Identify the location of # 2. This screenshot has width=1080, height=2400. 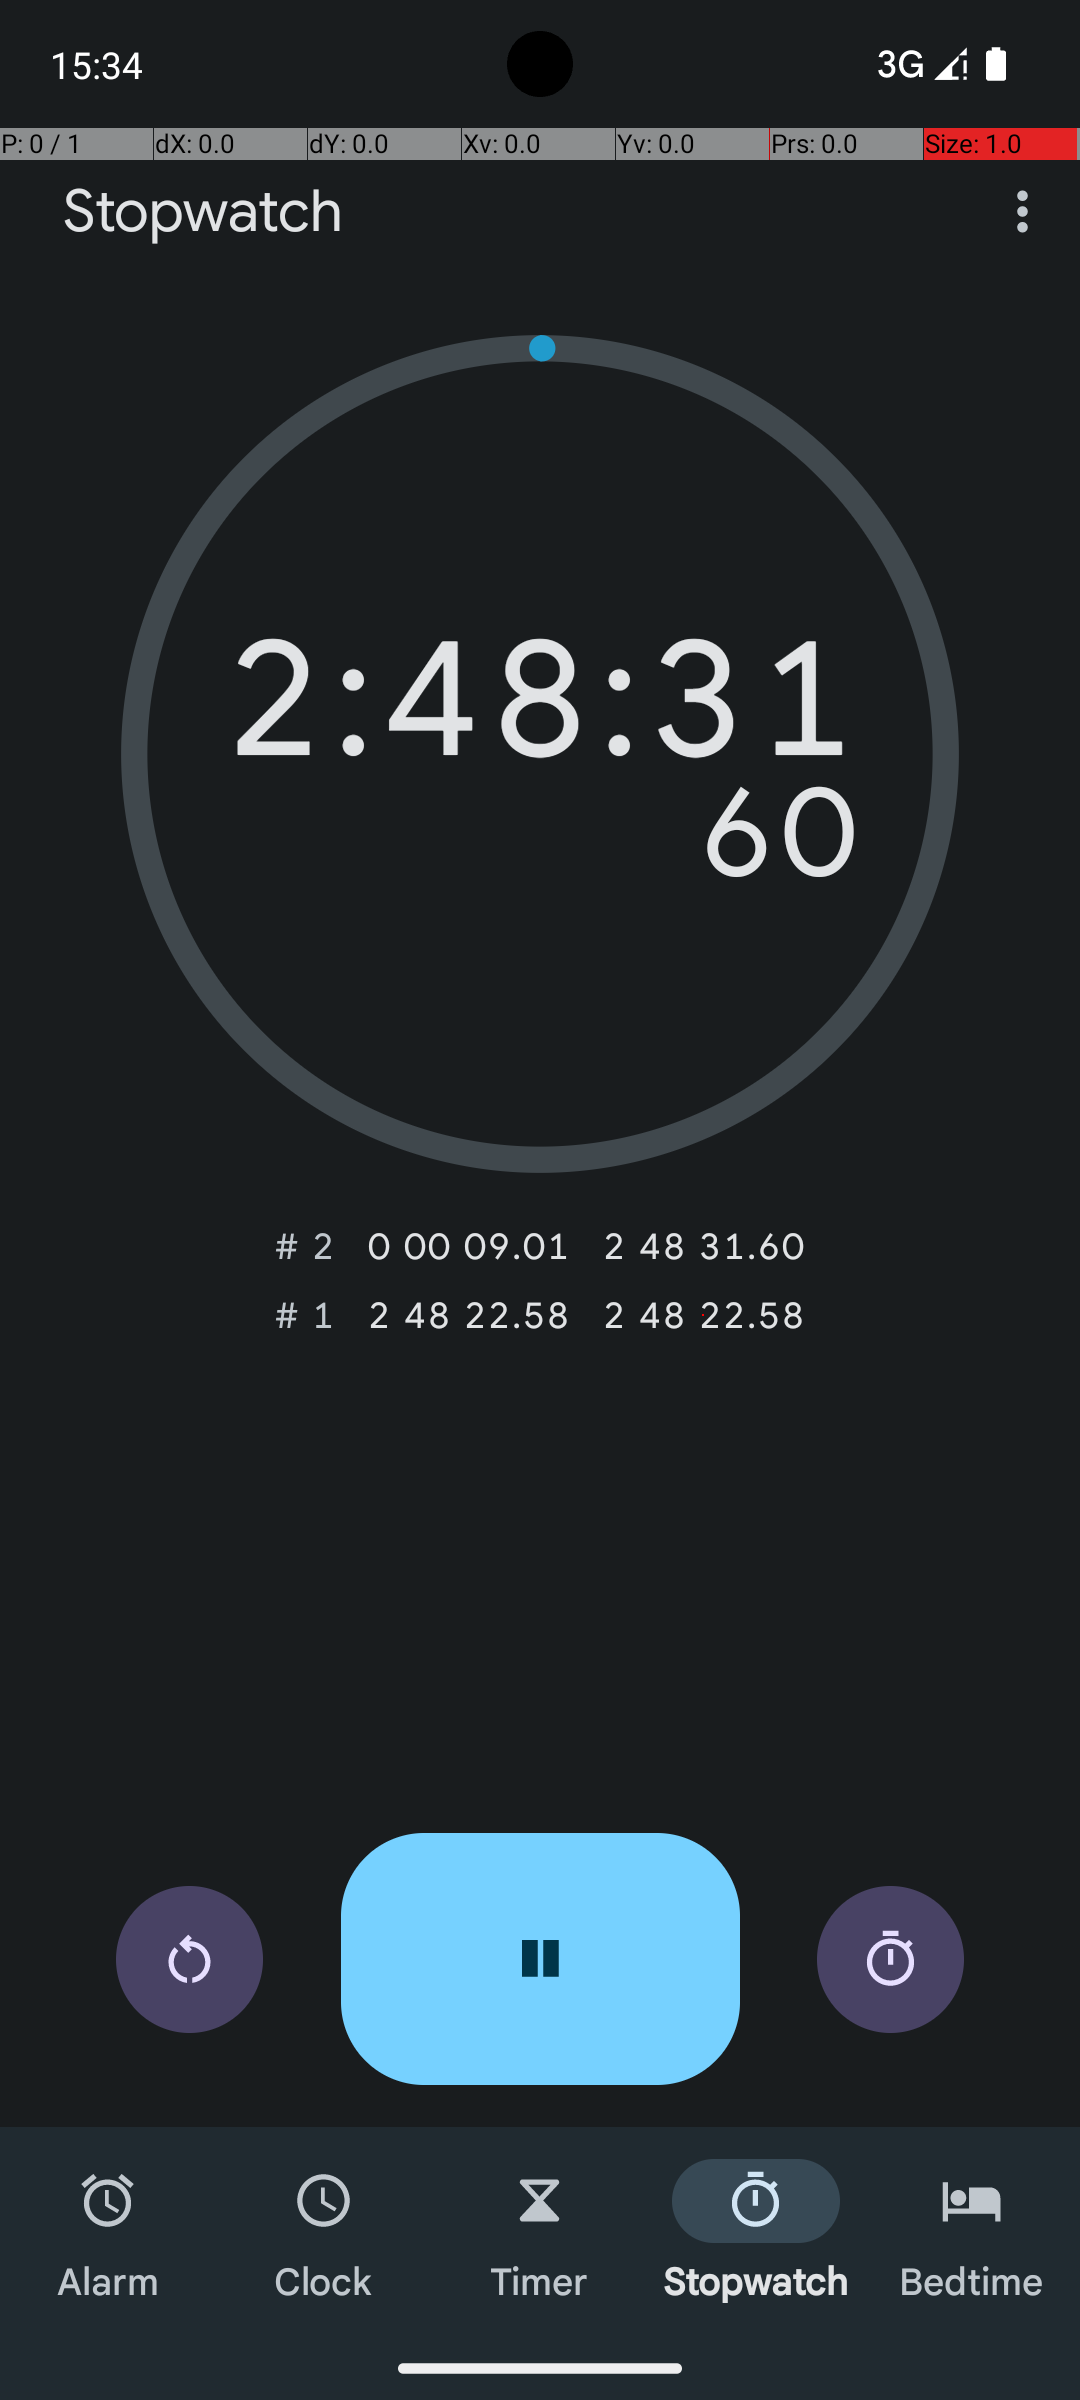
(305, 1246).